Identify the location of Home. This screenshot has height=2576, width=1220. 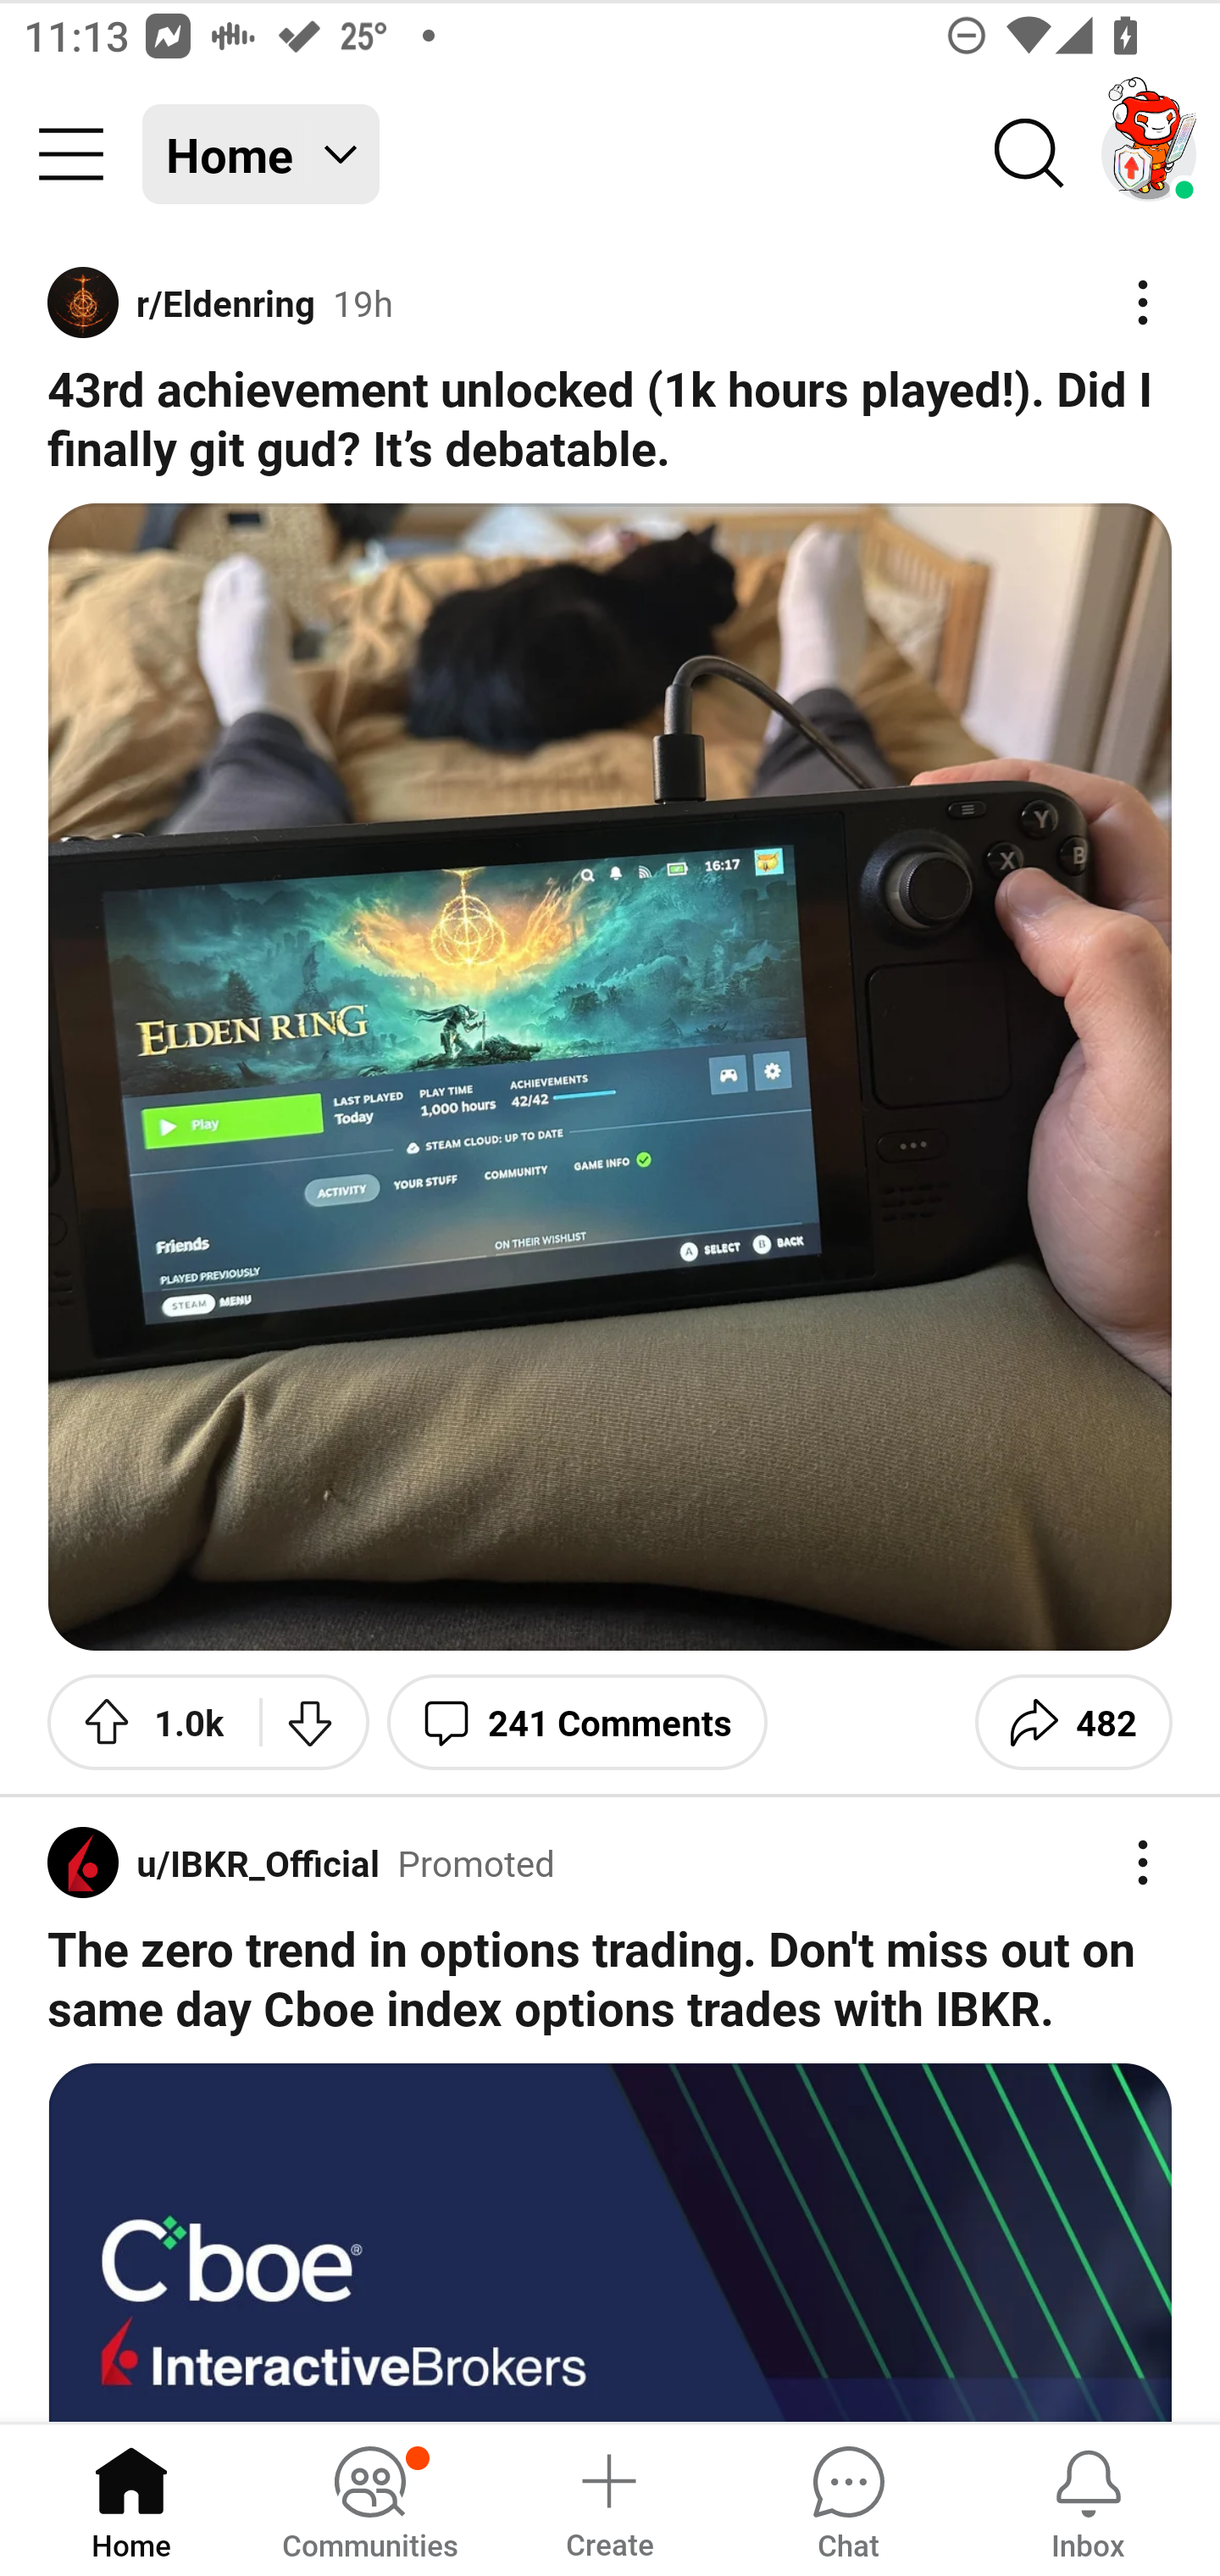
(131, 2498).